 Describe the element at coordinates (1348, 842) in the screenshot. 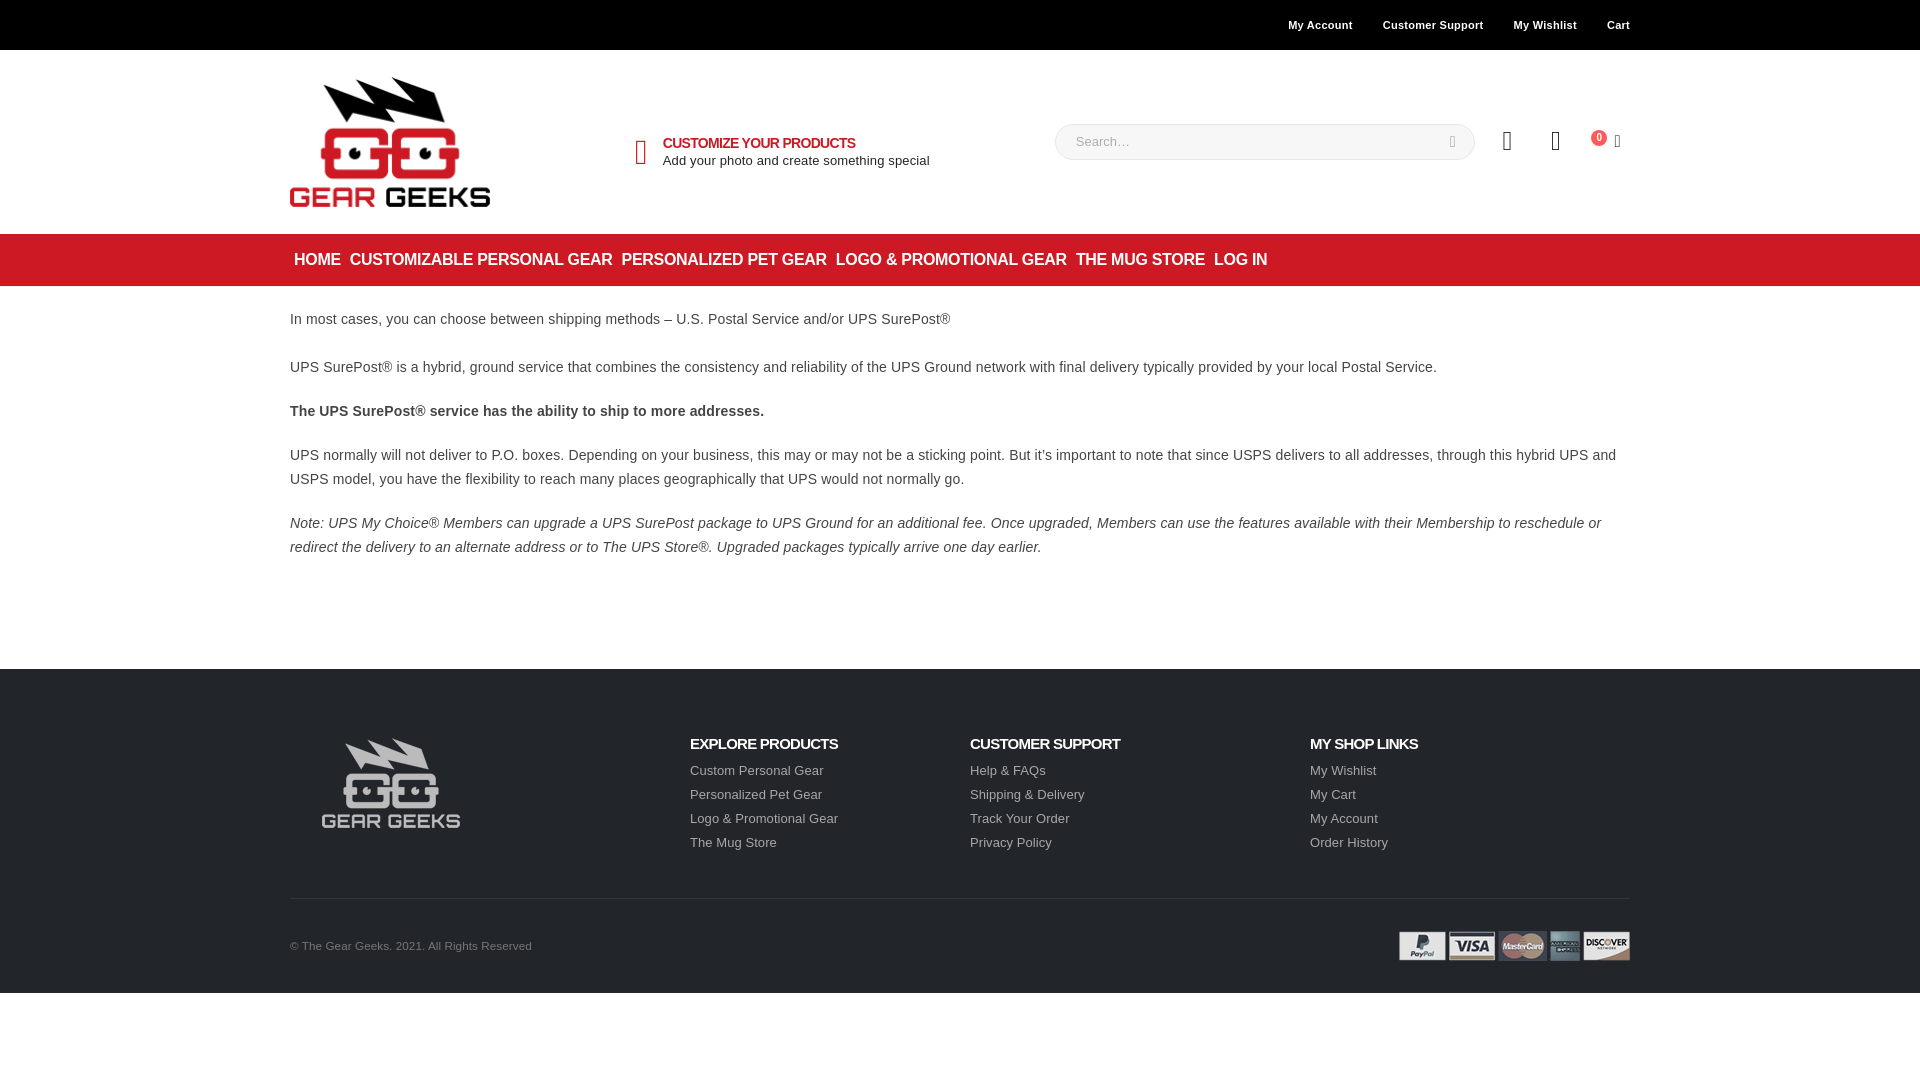

I see `Order History` at that location.